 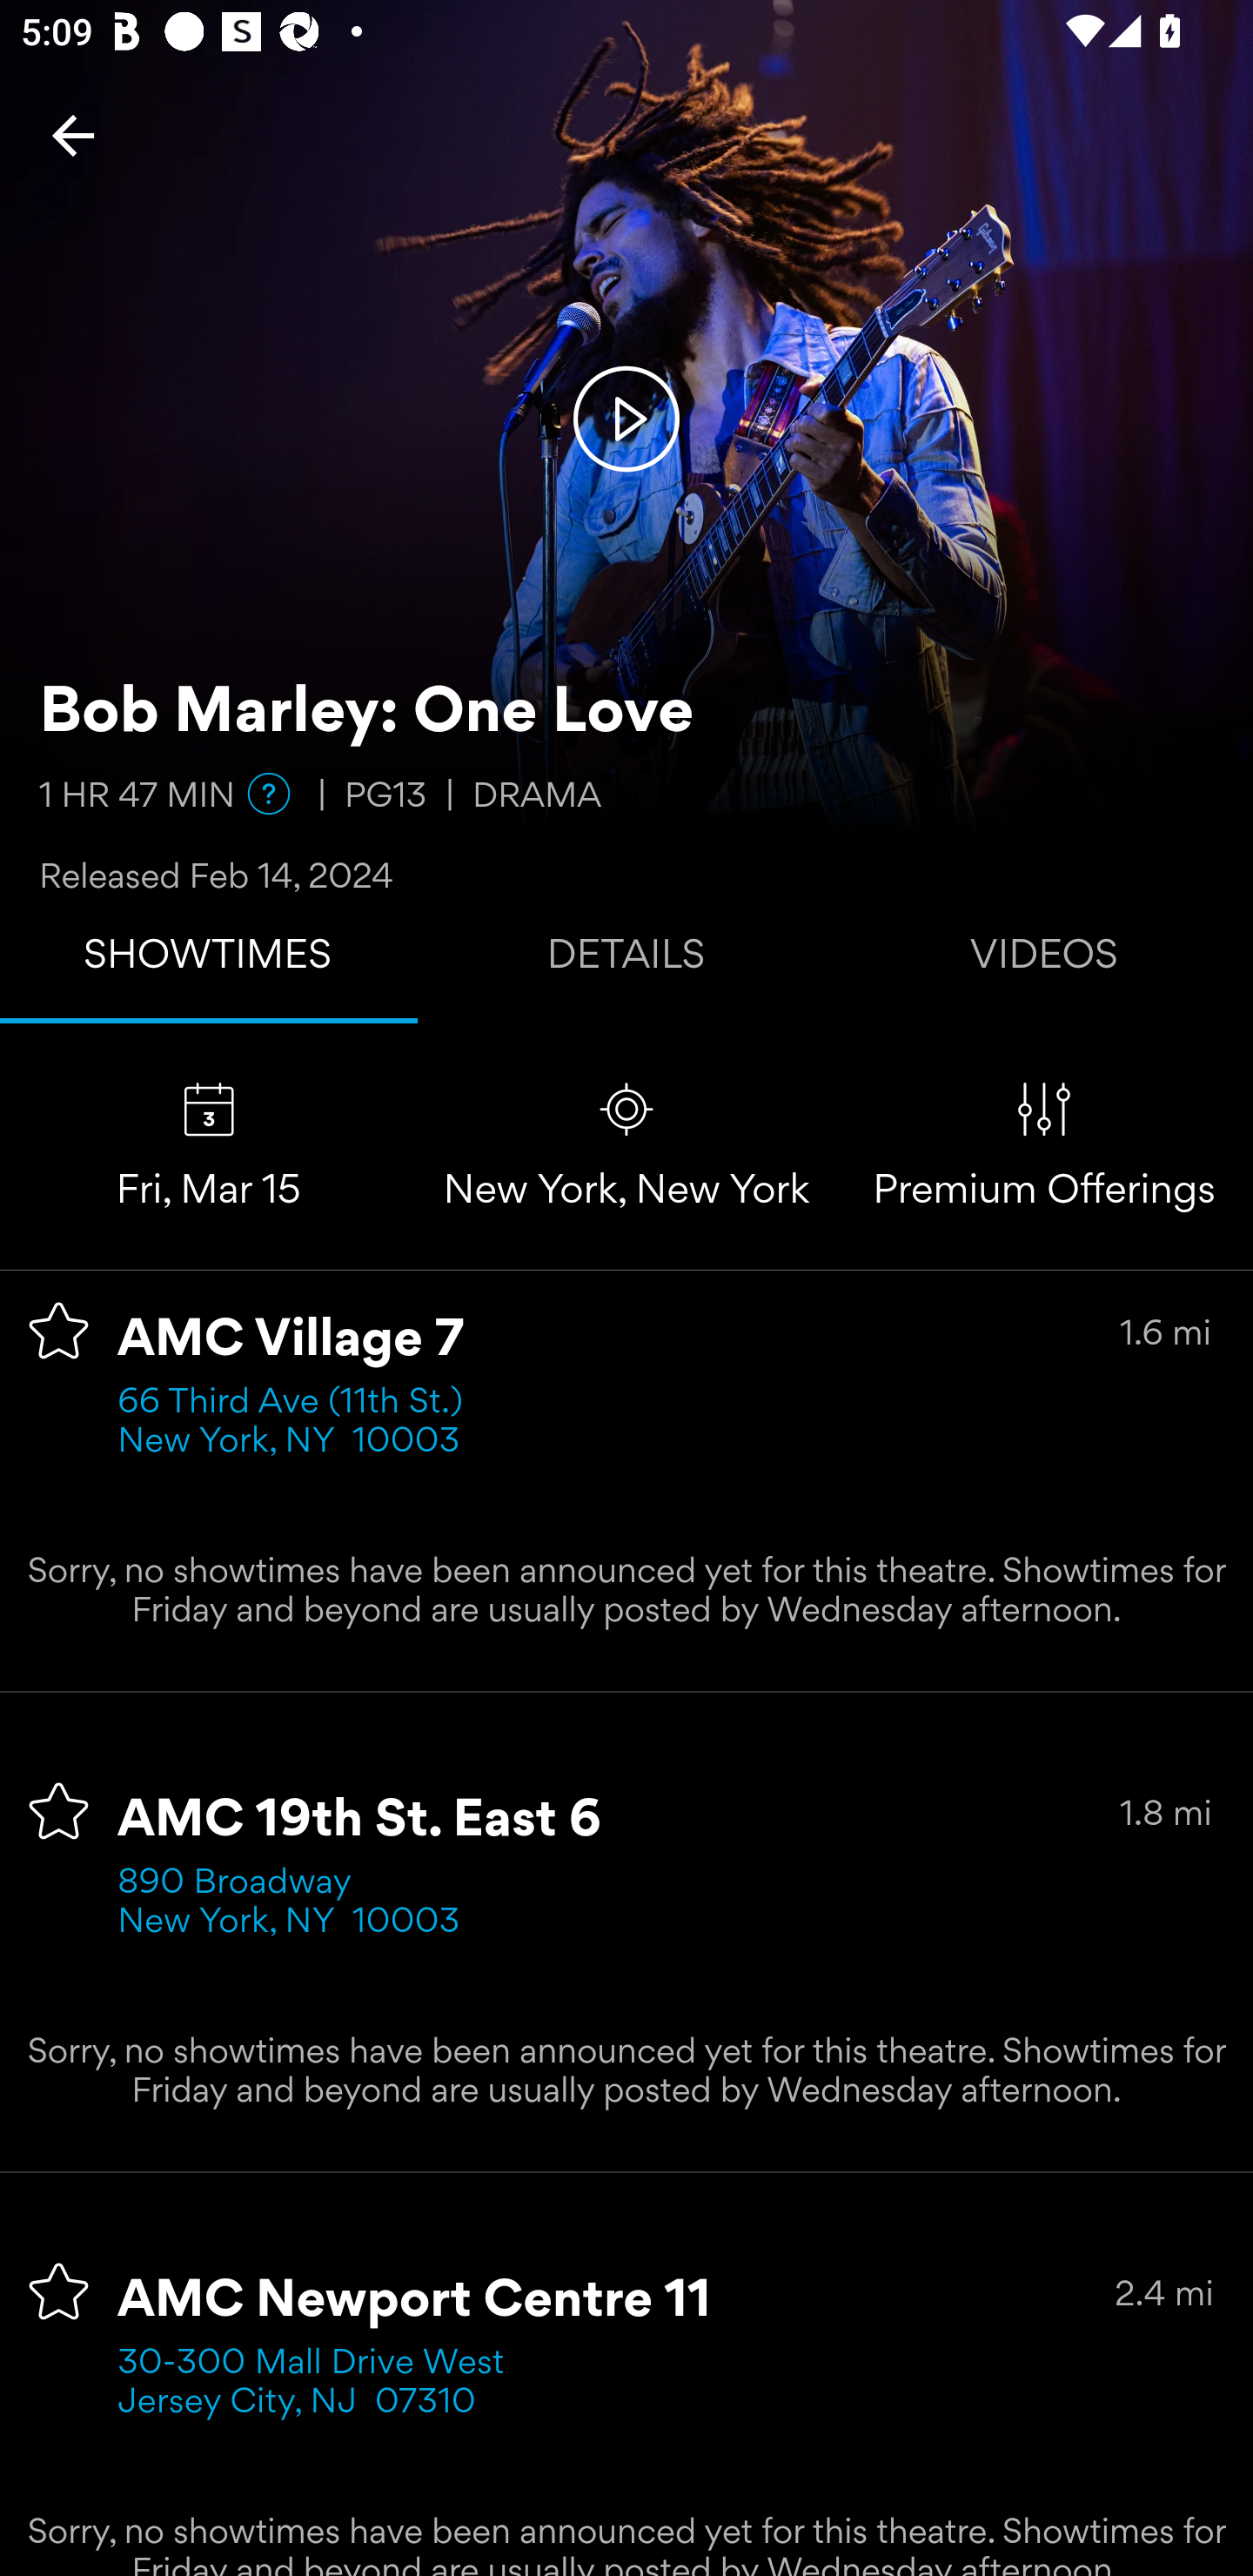 What do you see at coordinates (1044, 961) in the screenshot?
I see `VIDEOS
Tab 3 of 3` at bounding box center [1044, 961].